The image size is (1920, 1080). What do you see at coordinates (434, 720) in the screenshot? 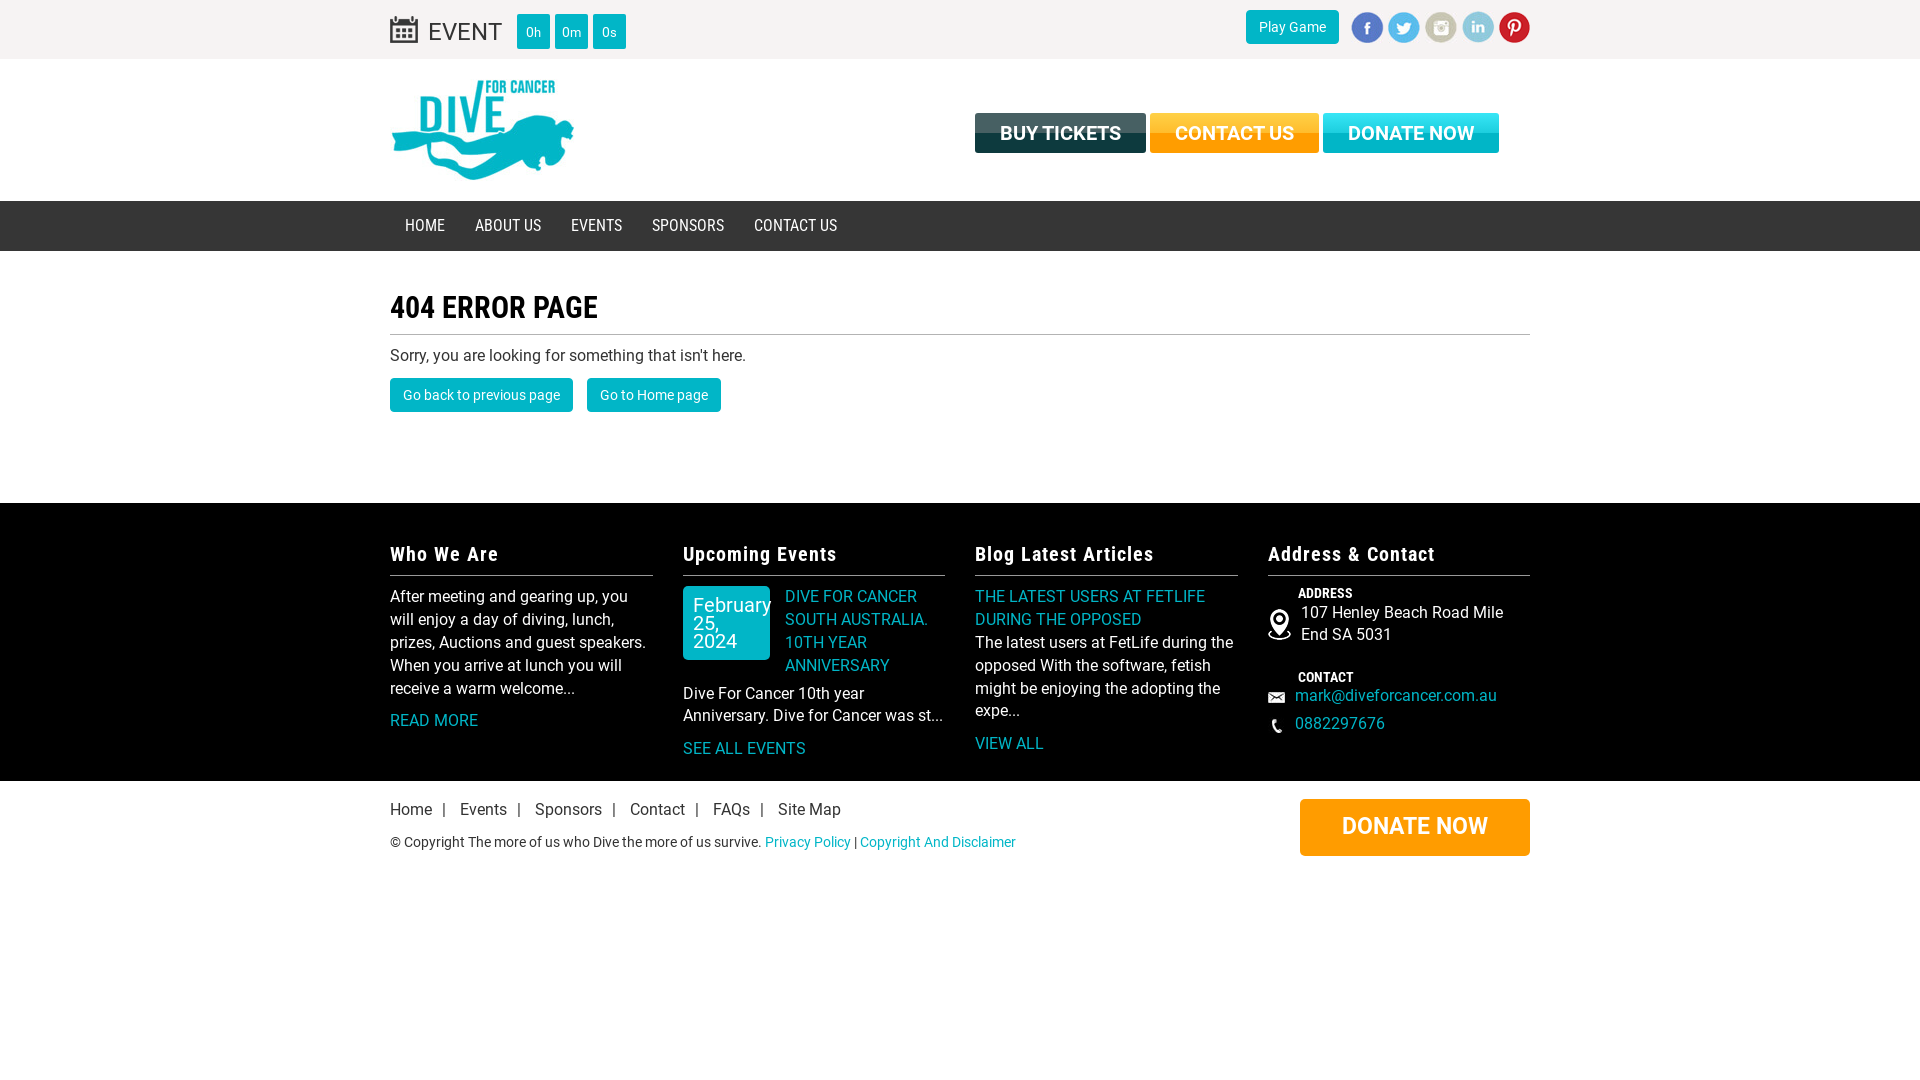
I see `READ MORE` at bounding box center [434, 720].